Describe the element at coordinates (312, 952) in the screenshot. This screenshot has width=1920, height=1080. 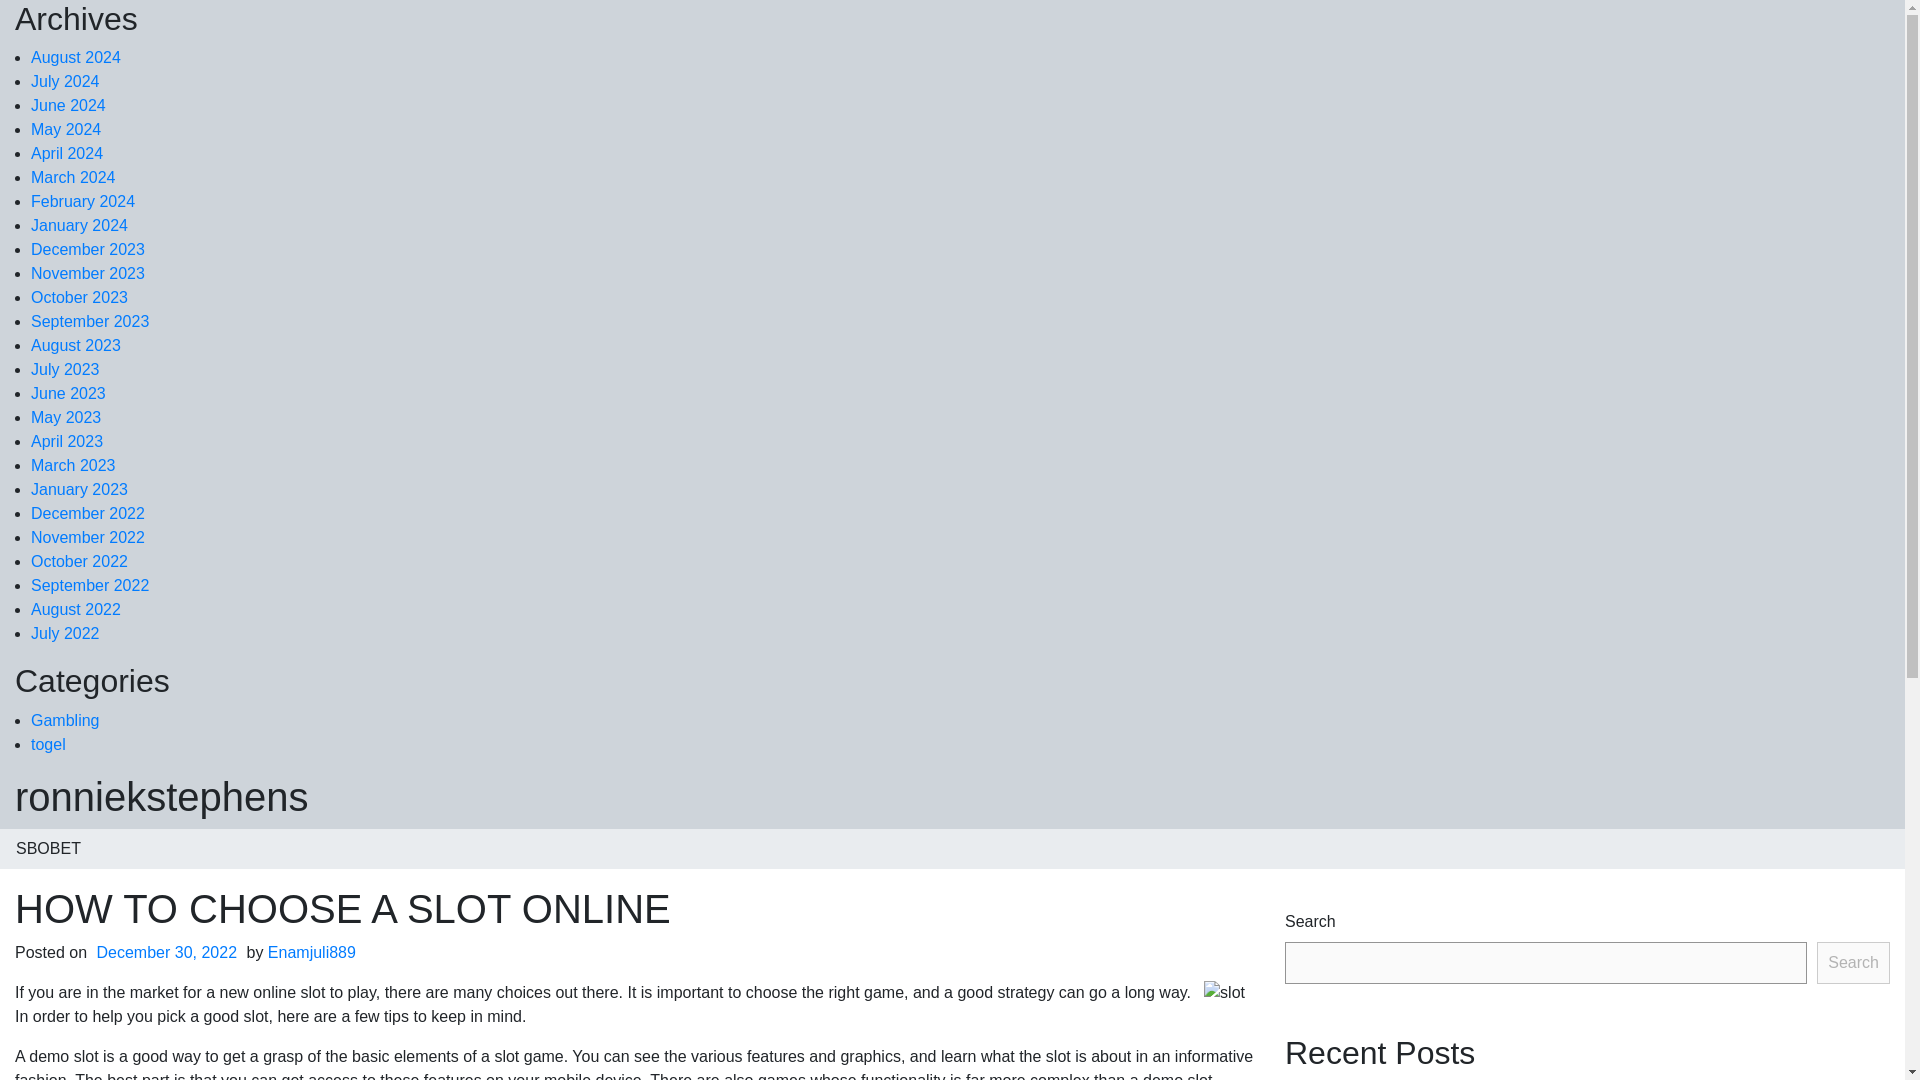
I see `Enamjuli889` at that location.